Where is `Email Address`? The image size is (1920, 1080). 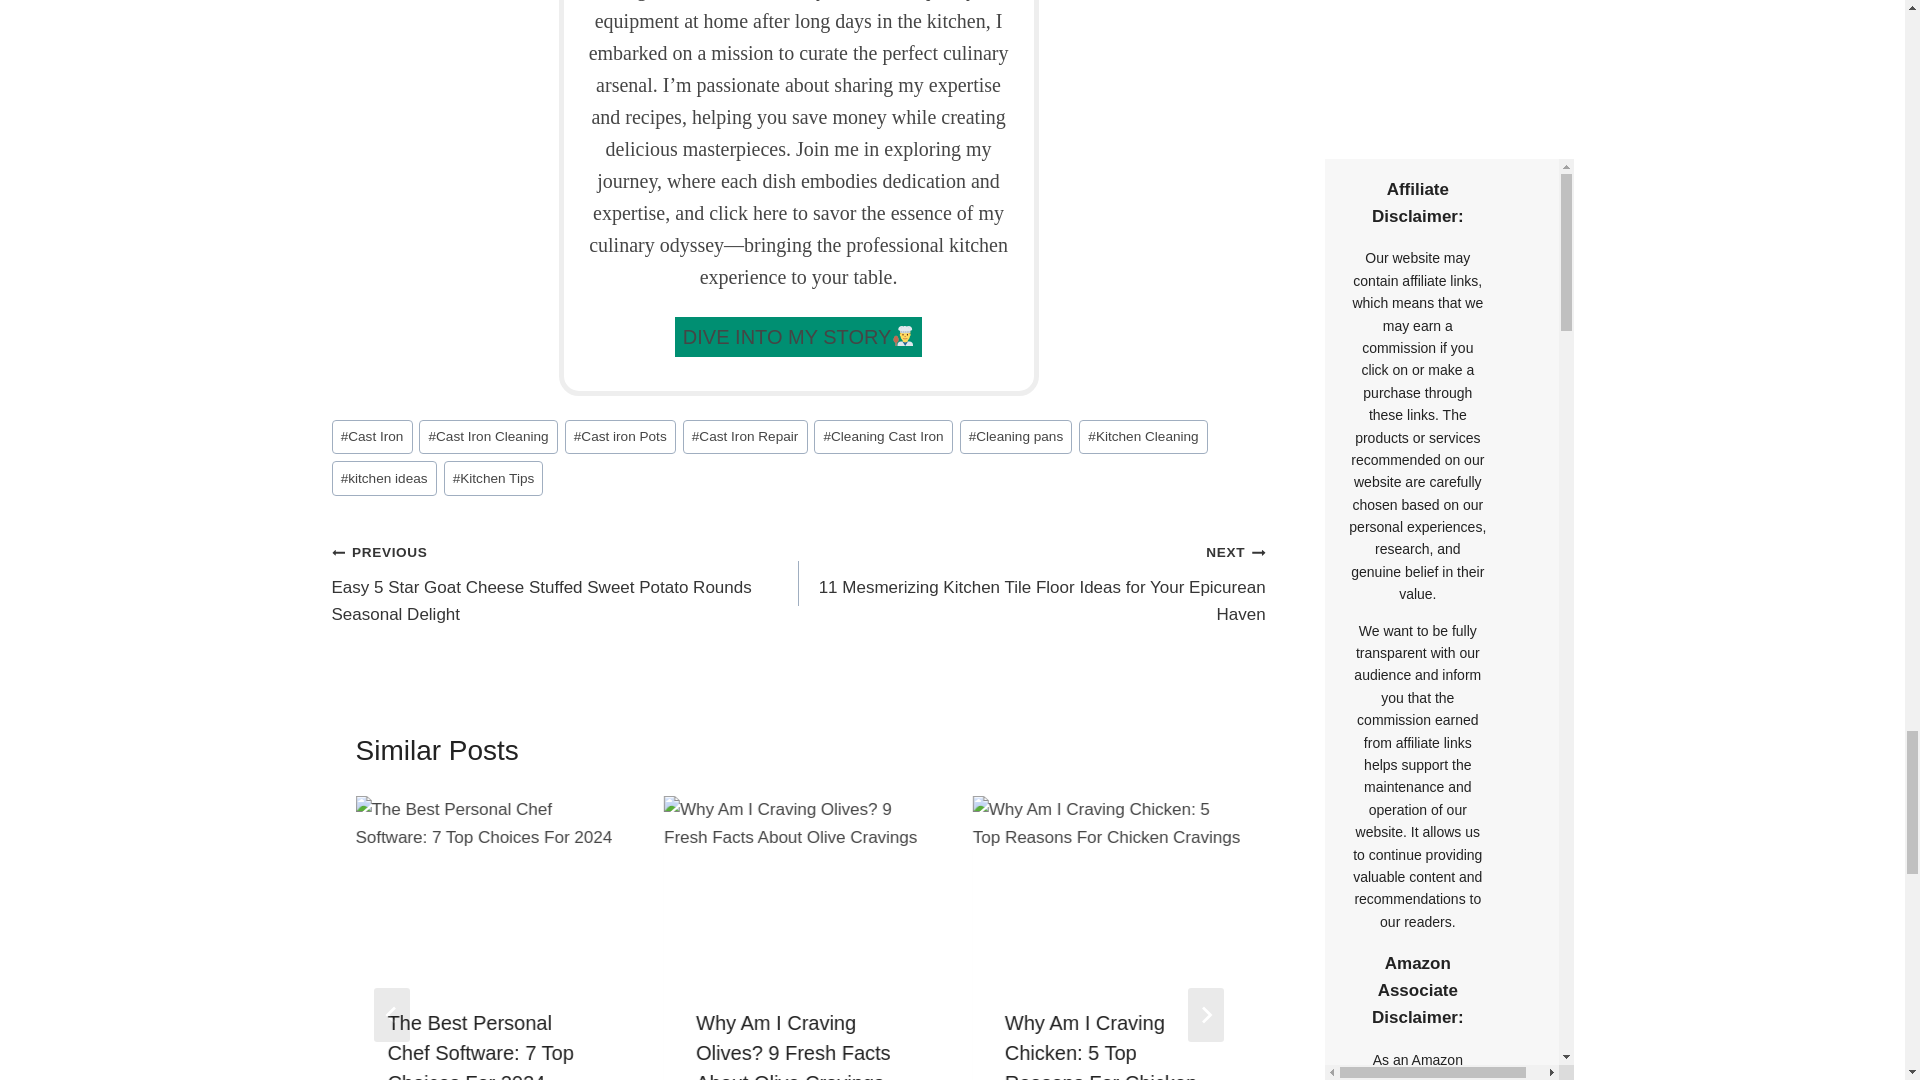
Email Address is located at coordinates (1442, 56).